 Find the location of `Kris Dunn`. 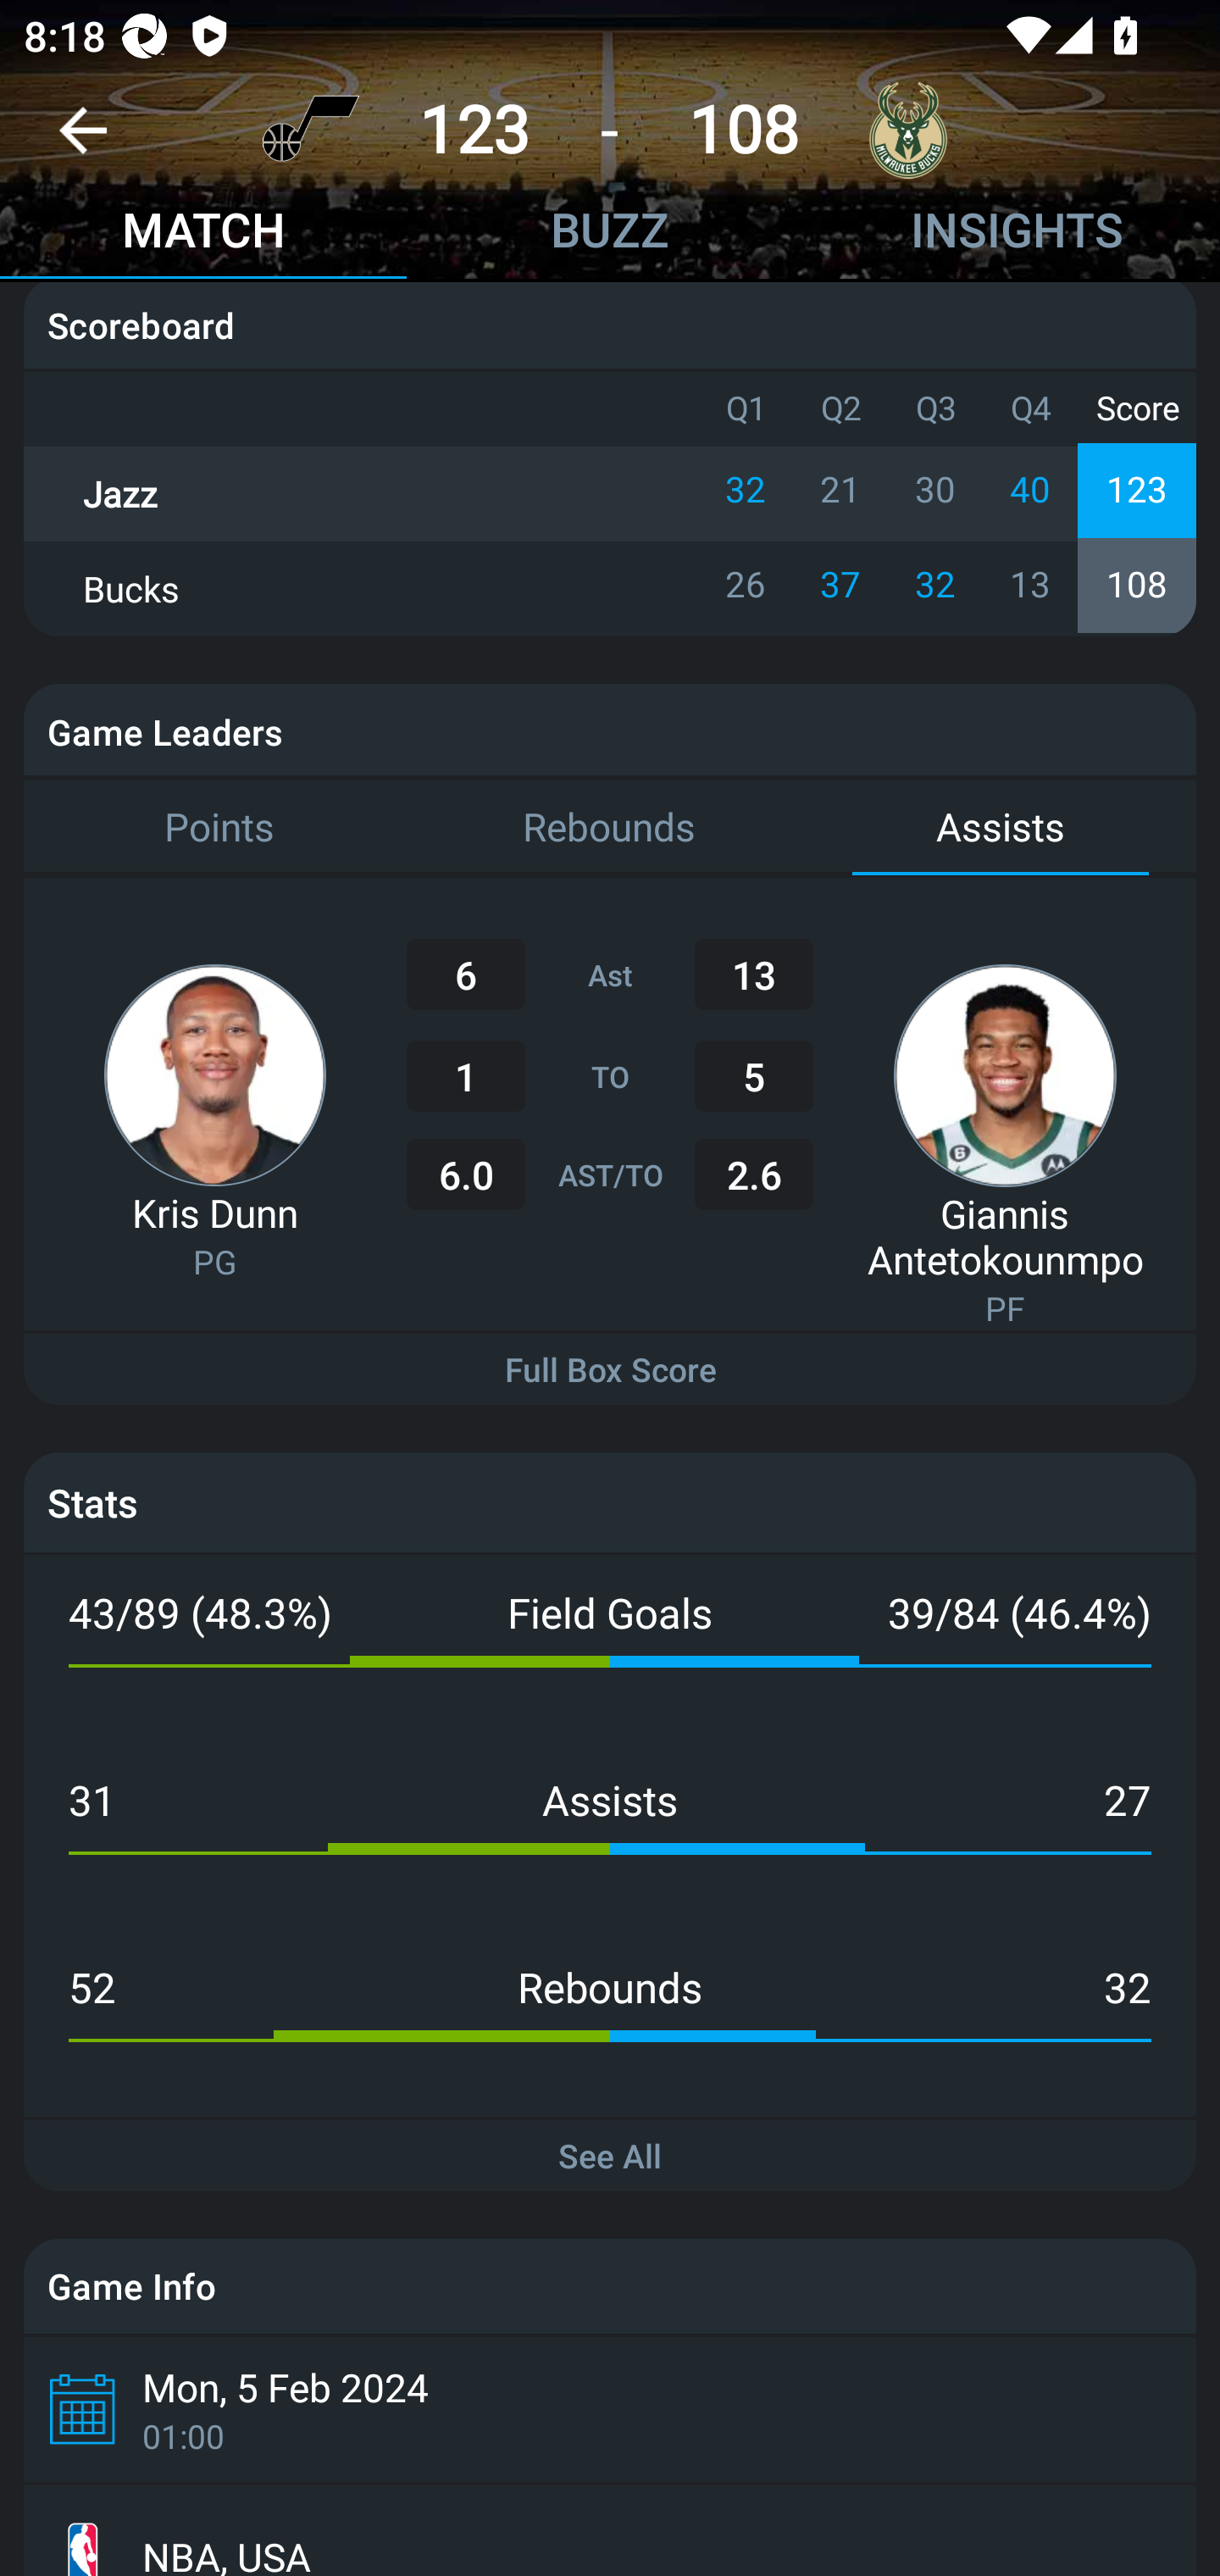

Kris Dunn is located at coordinates (215, 1213).